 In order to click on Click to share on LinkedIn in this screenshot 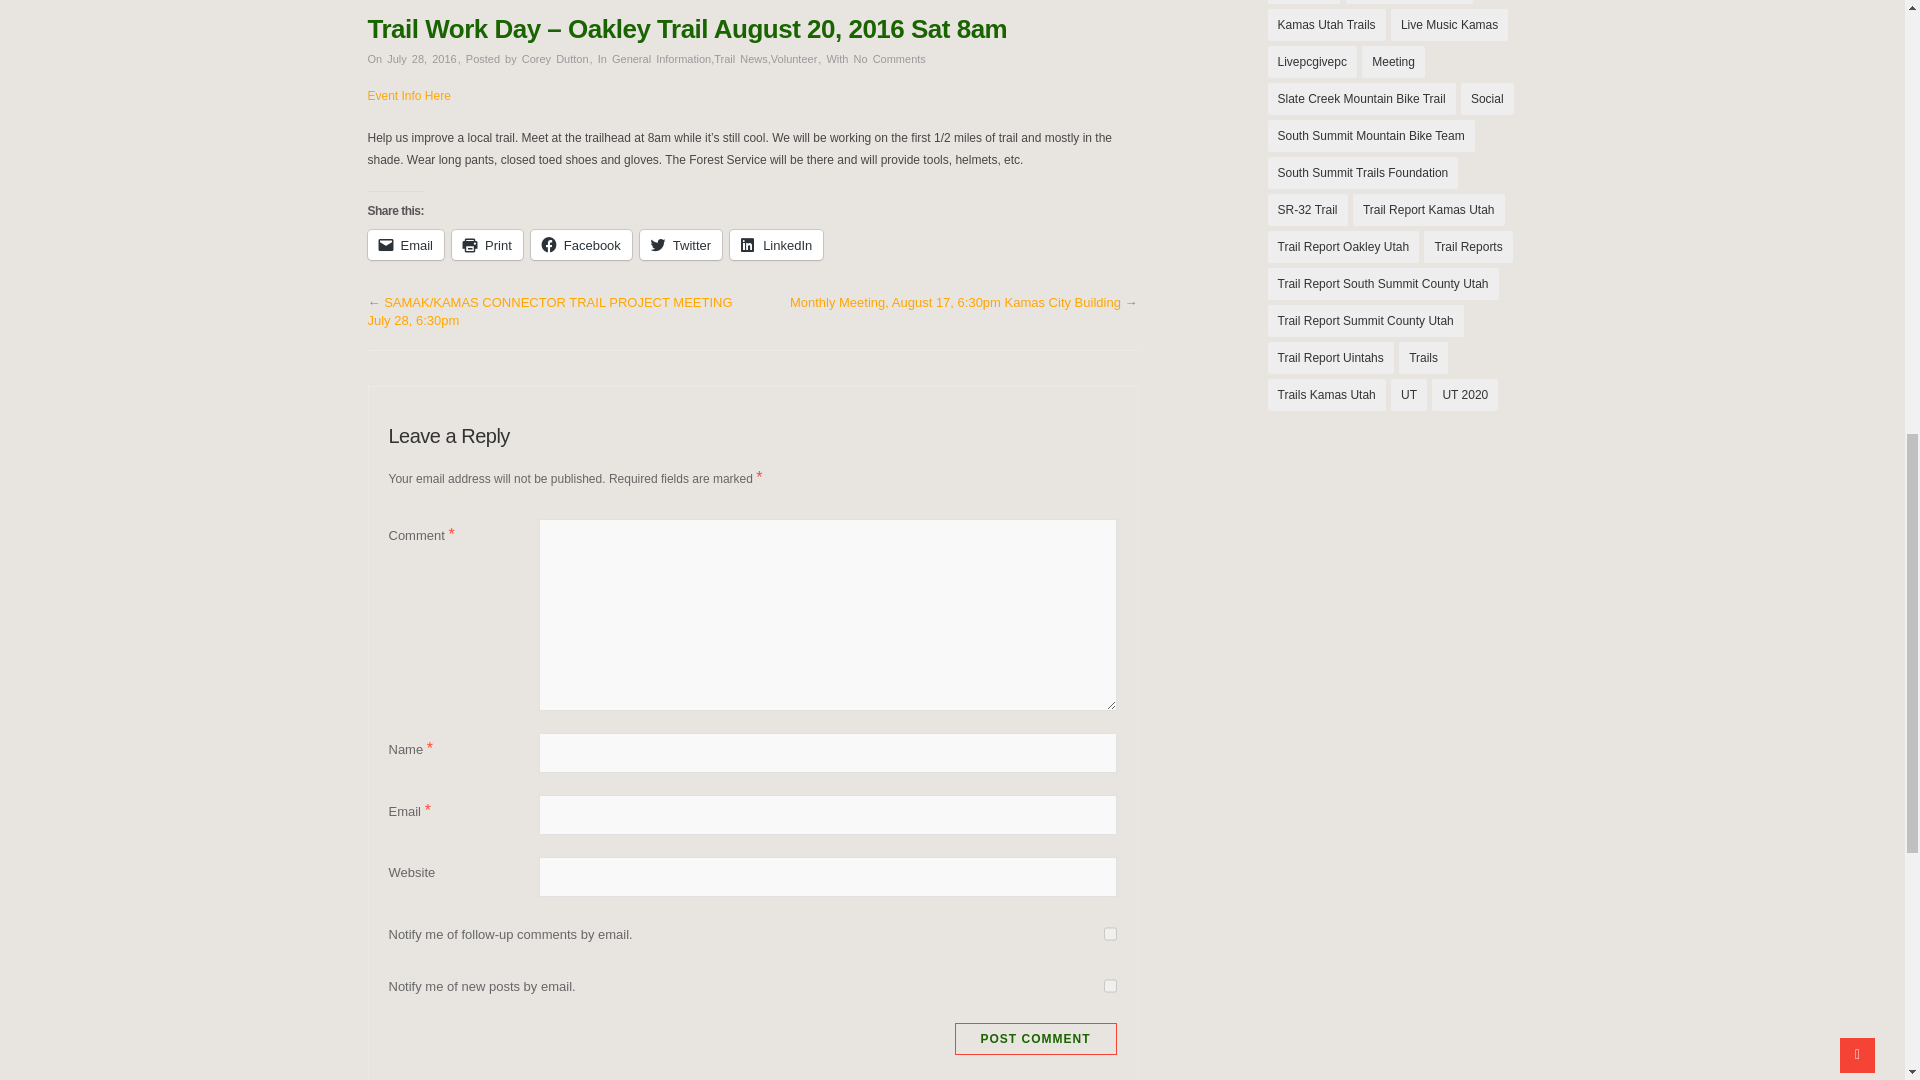, I will do `click(776, 245)`.